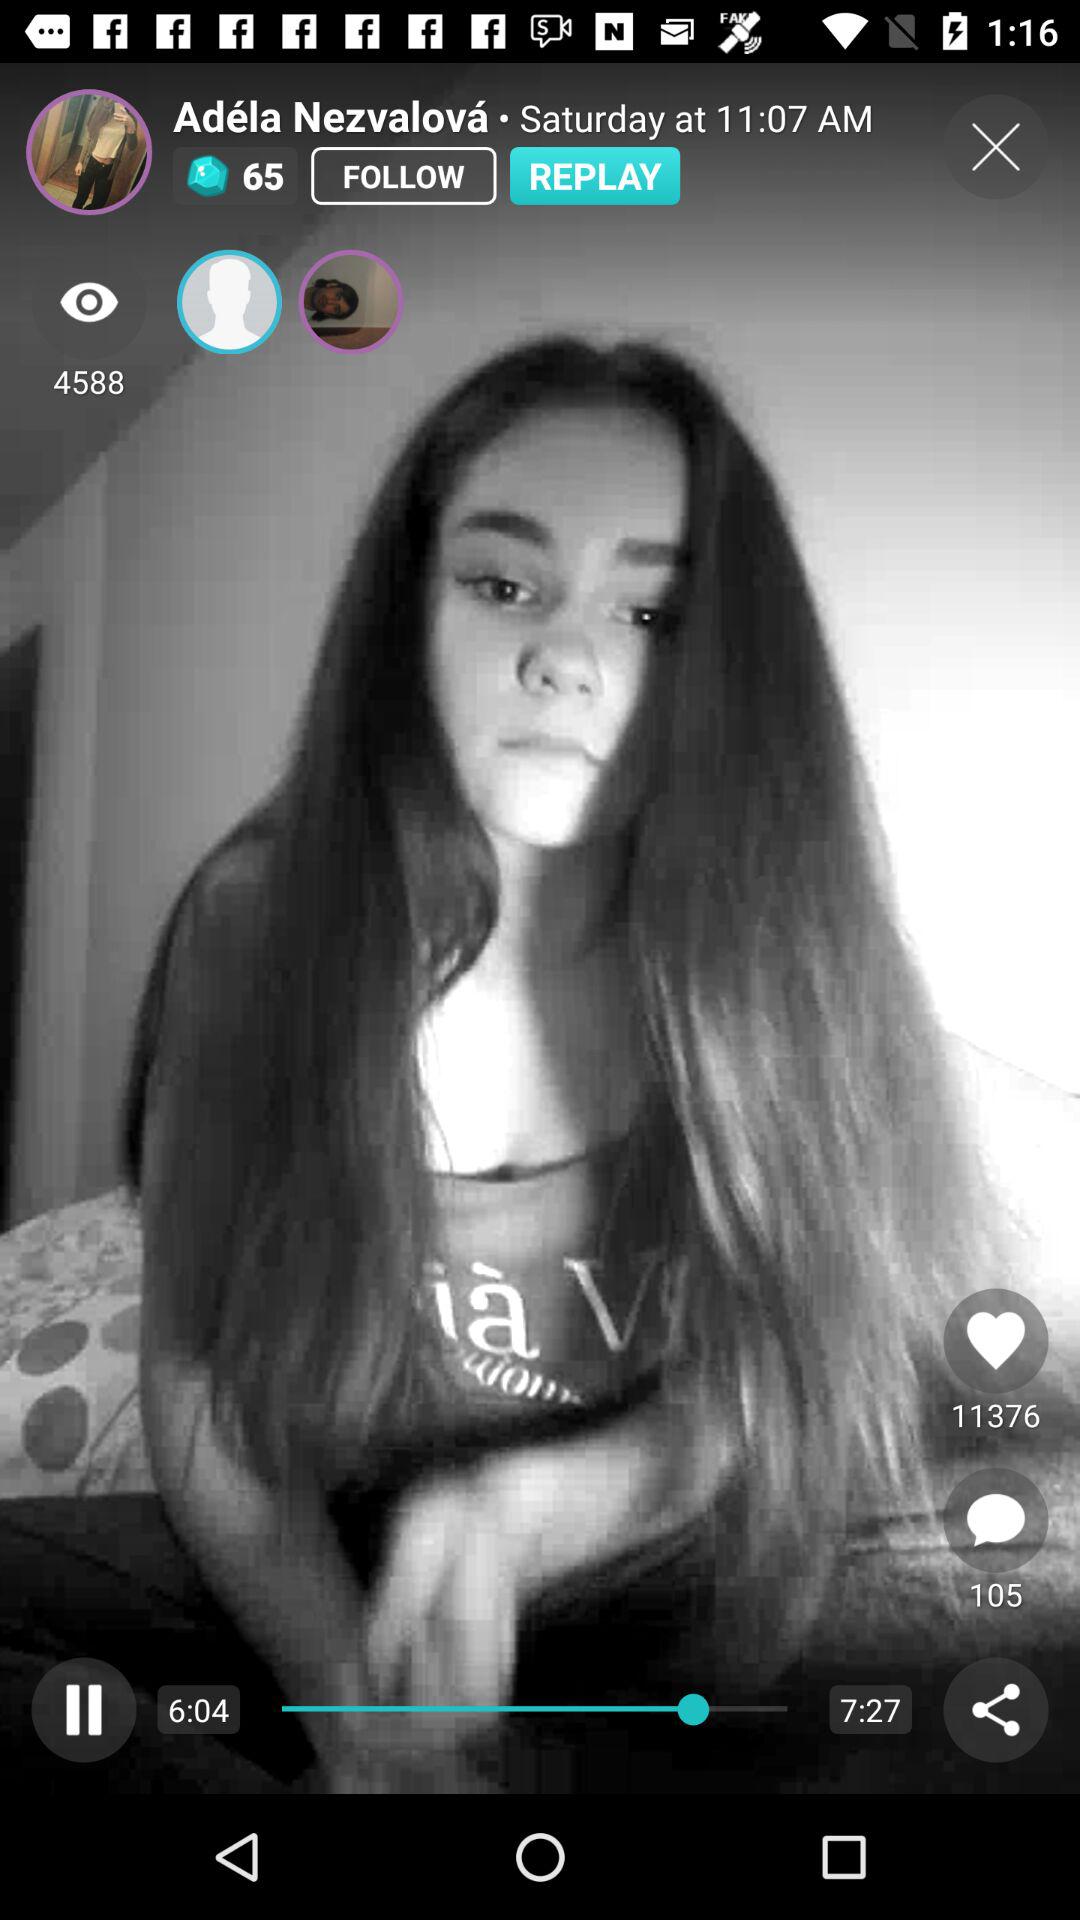 The width and height of the screenshot is (1080, 1920). Describe the element at coordinates (996, 1340) in the screenshot. I see `go to forever` at that location.